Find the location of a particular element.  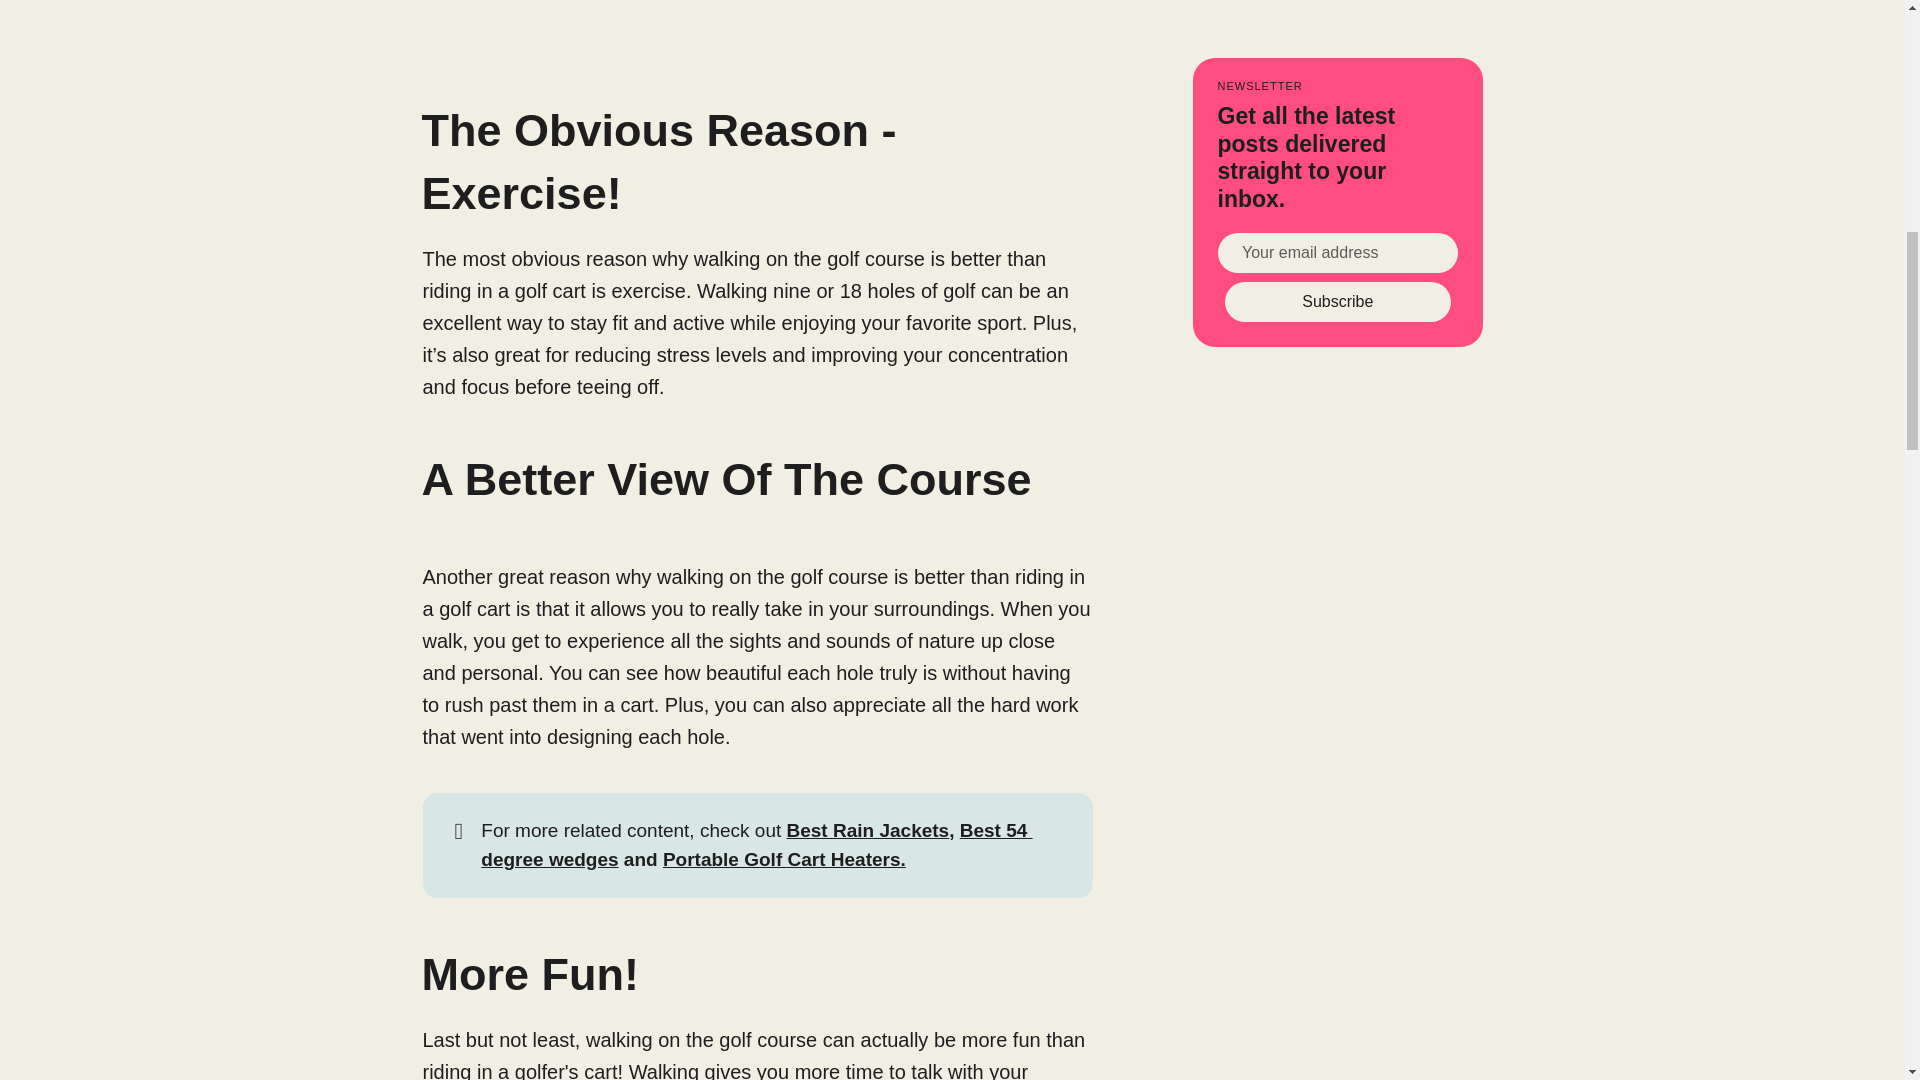

Subscribe is located at coordinates (1338, 301).